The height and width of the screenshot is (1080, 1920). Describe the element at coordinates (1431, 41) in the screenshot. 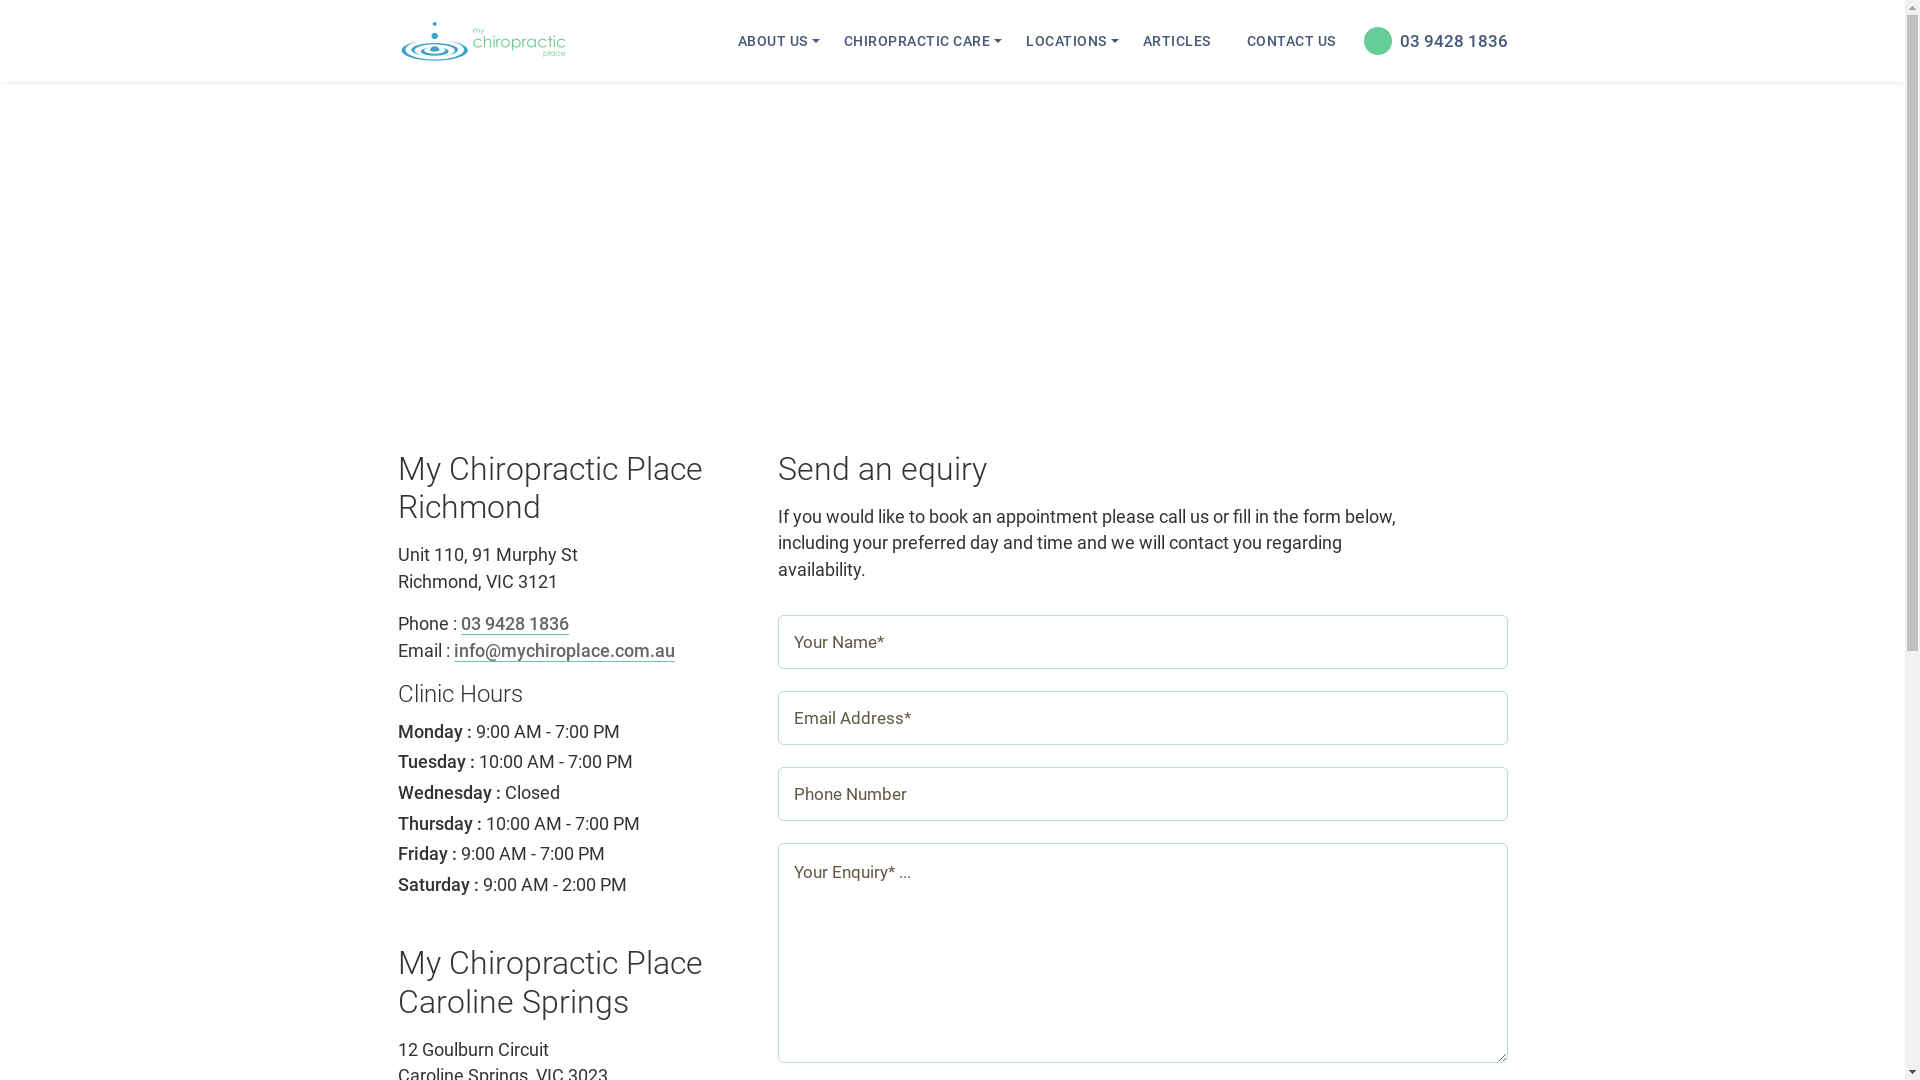

I see `03 9428 1836` at that location.